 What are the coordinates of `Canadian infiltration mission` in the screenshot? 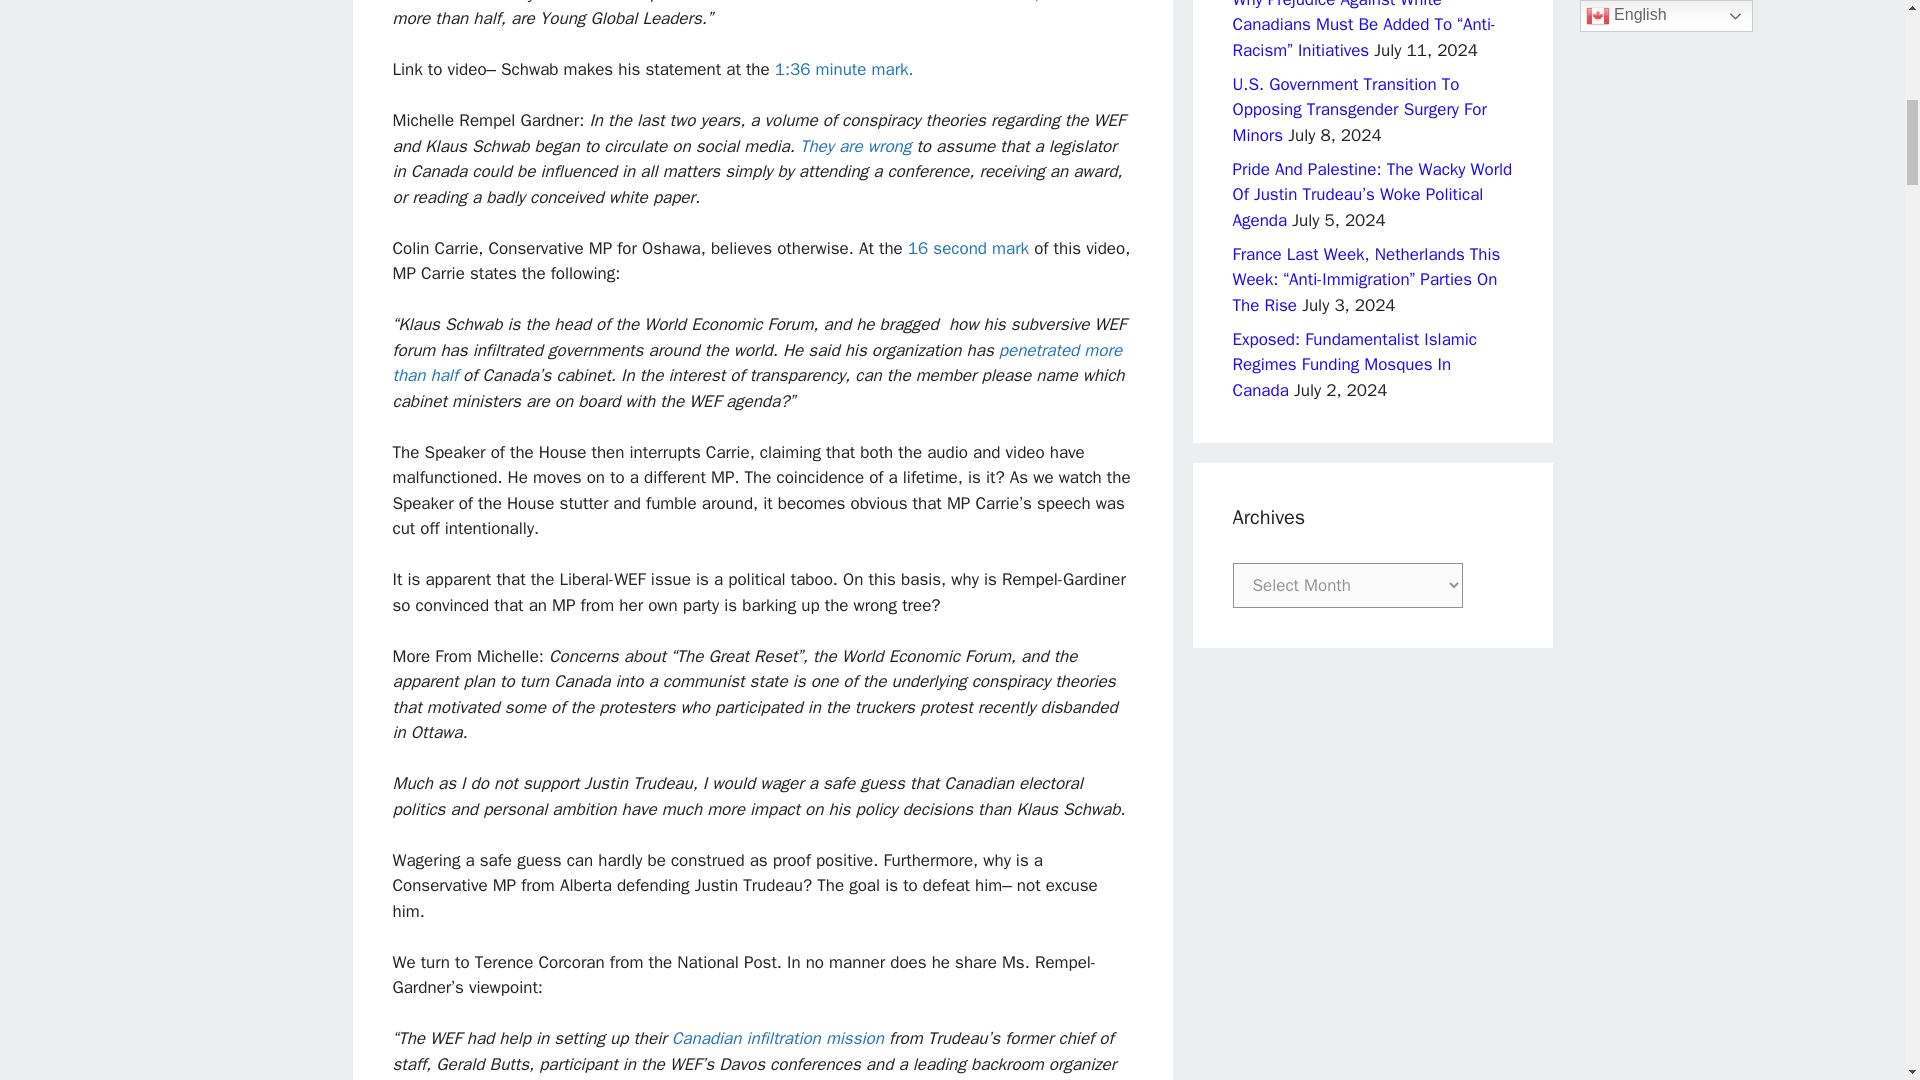 It's located at (778, 1038).